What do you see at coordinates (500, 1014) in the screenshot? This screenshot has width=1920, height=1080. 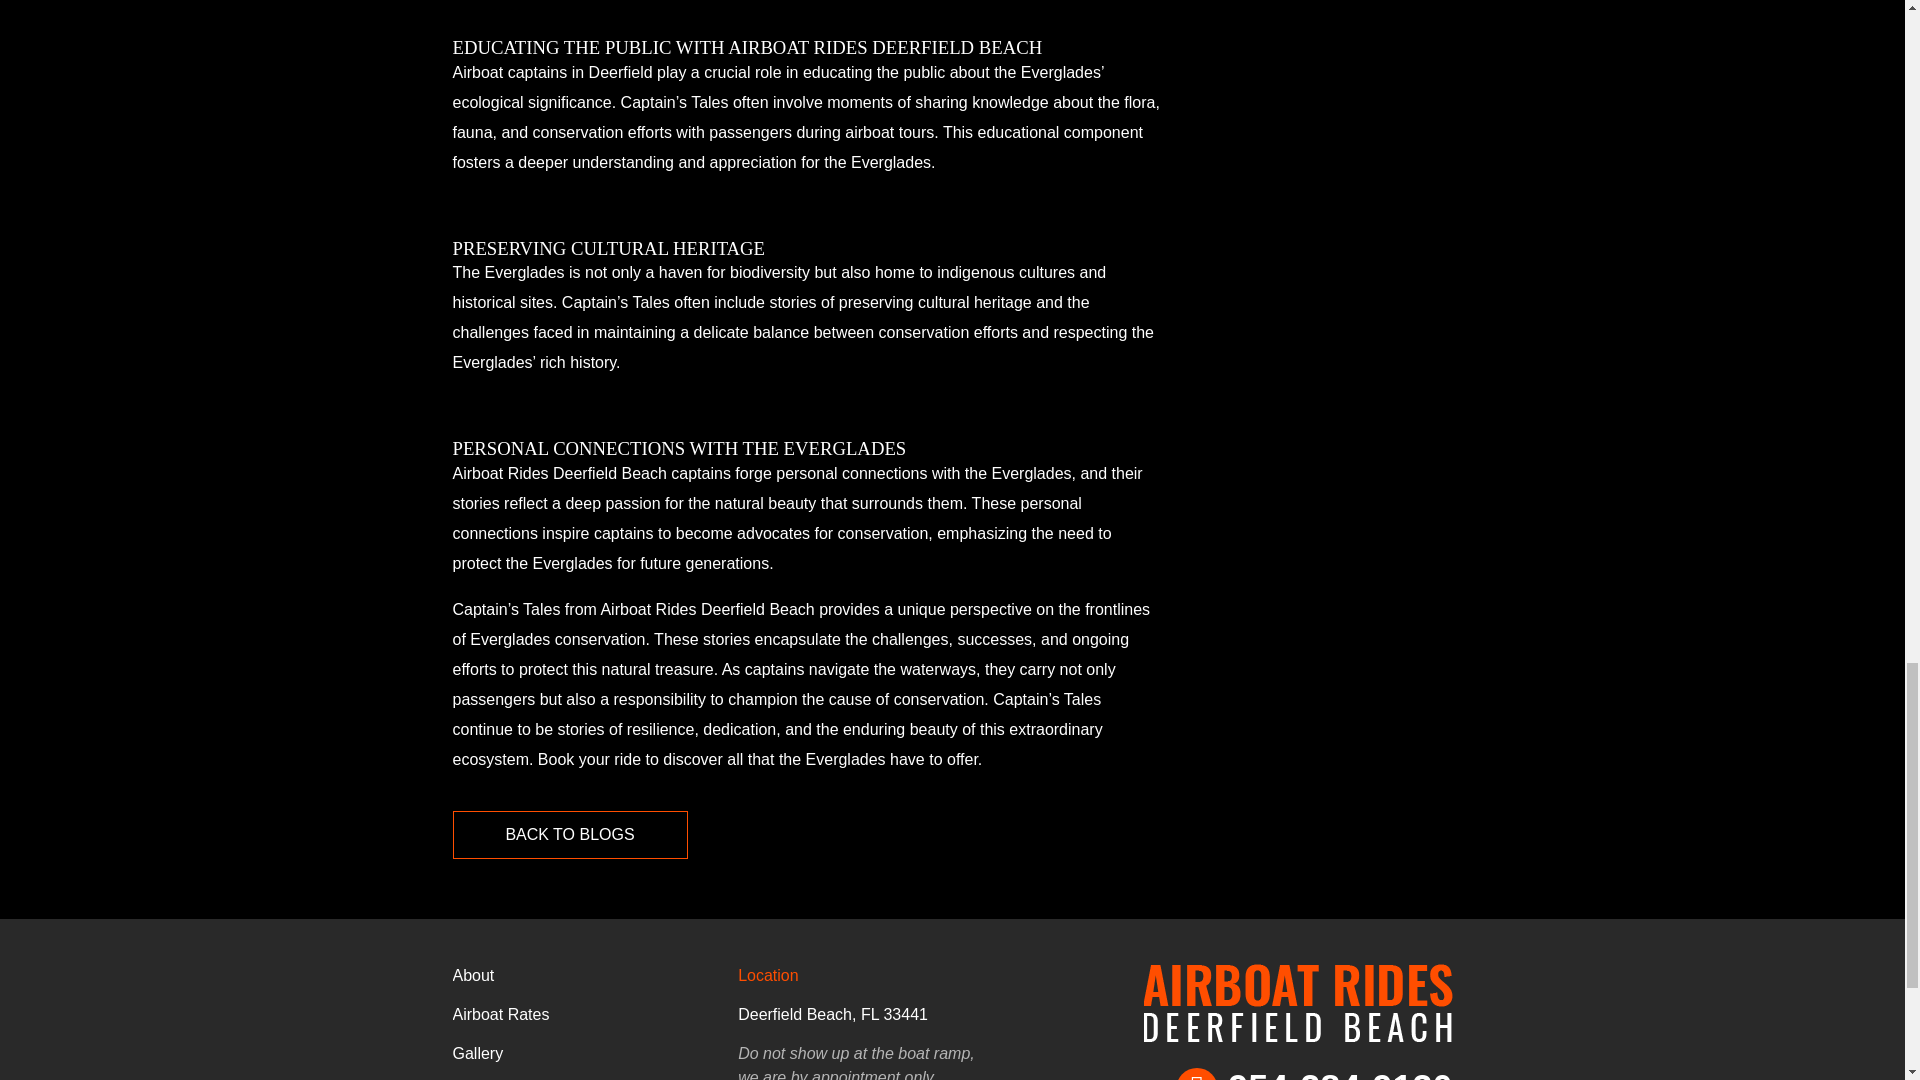 I see `Airboat Rates` at bounding box center [500, 1014].